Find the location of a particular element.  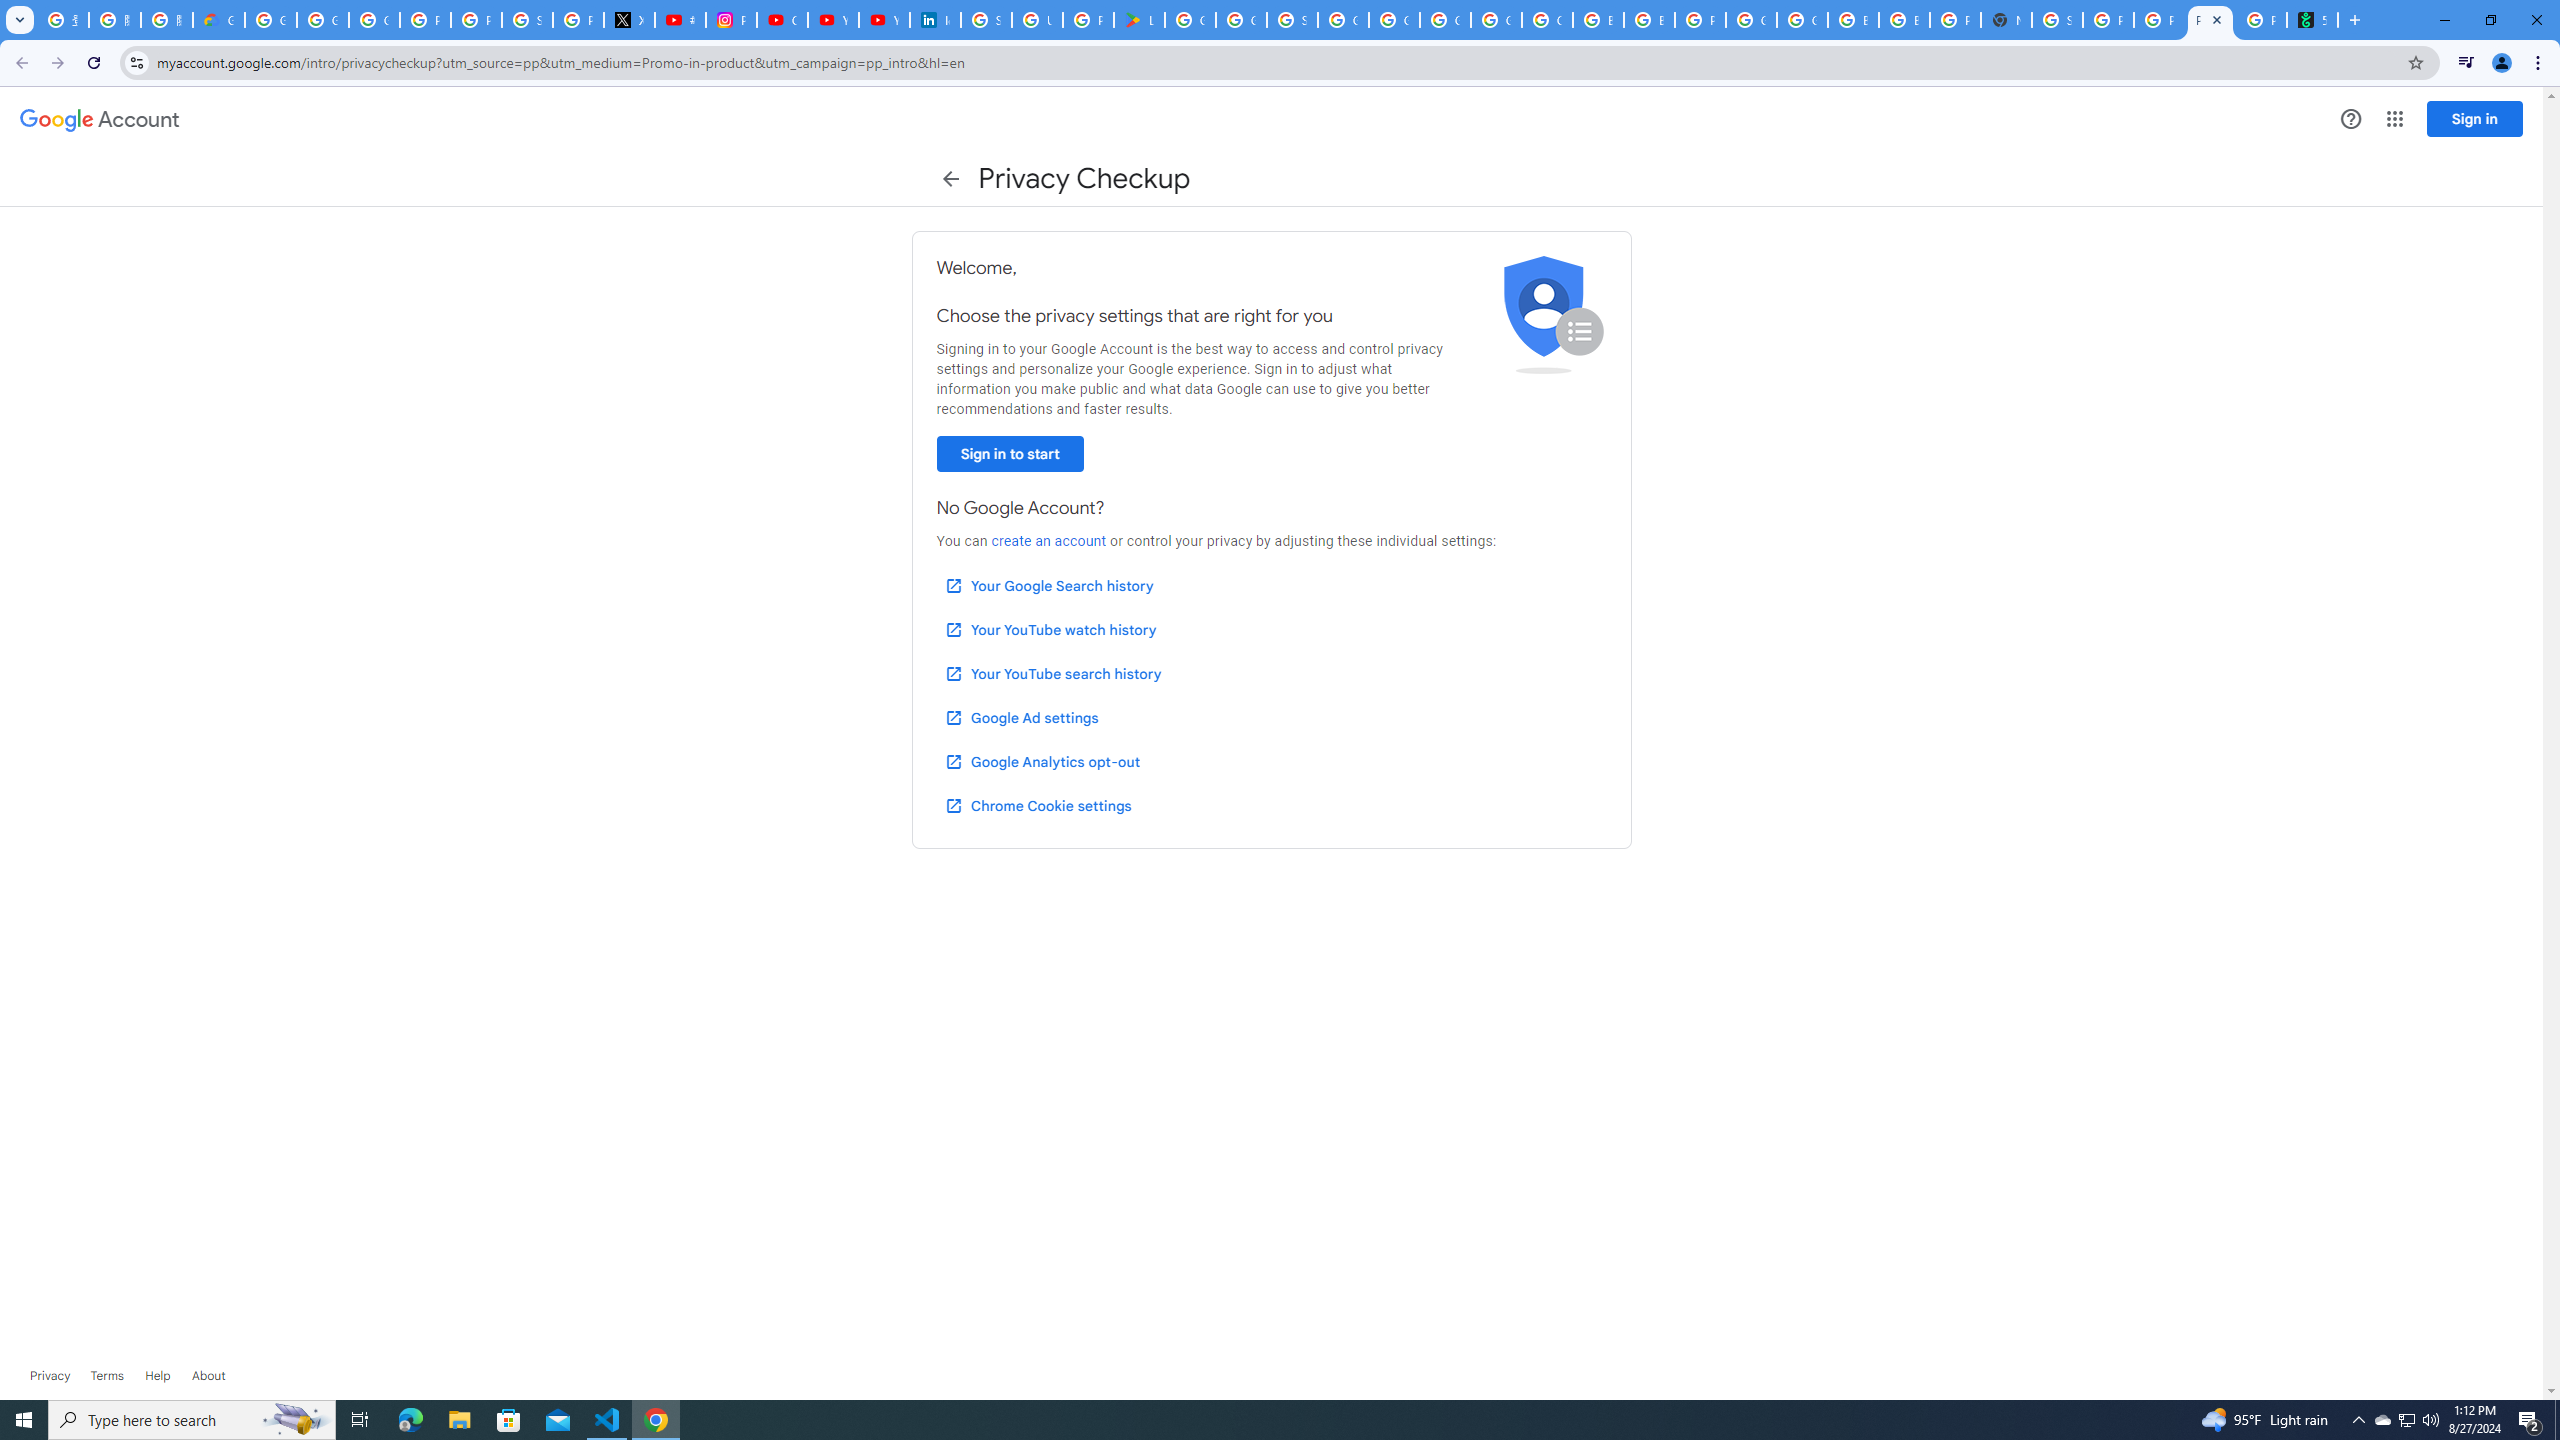

Learn more about Google Account is located at coordinates (208, 1376).